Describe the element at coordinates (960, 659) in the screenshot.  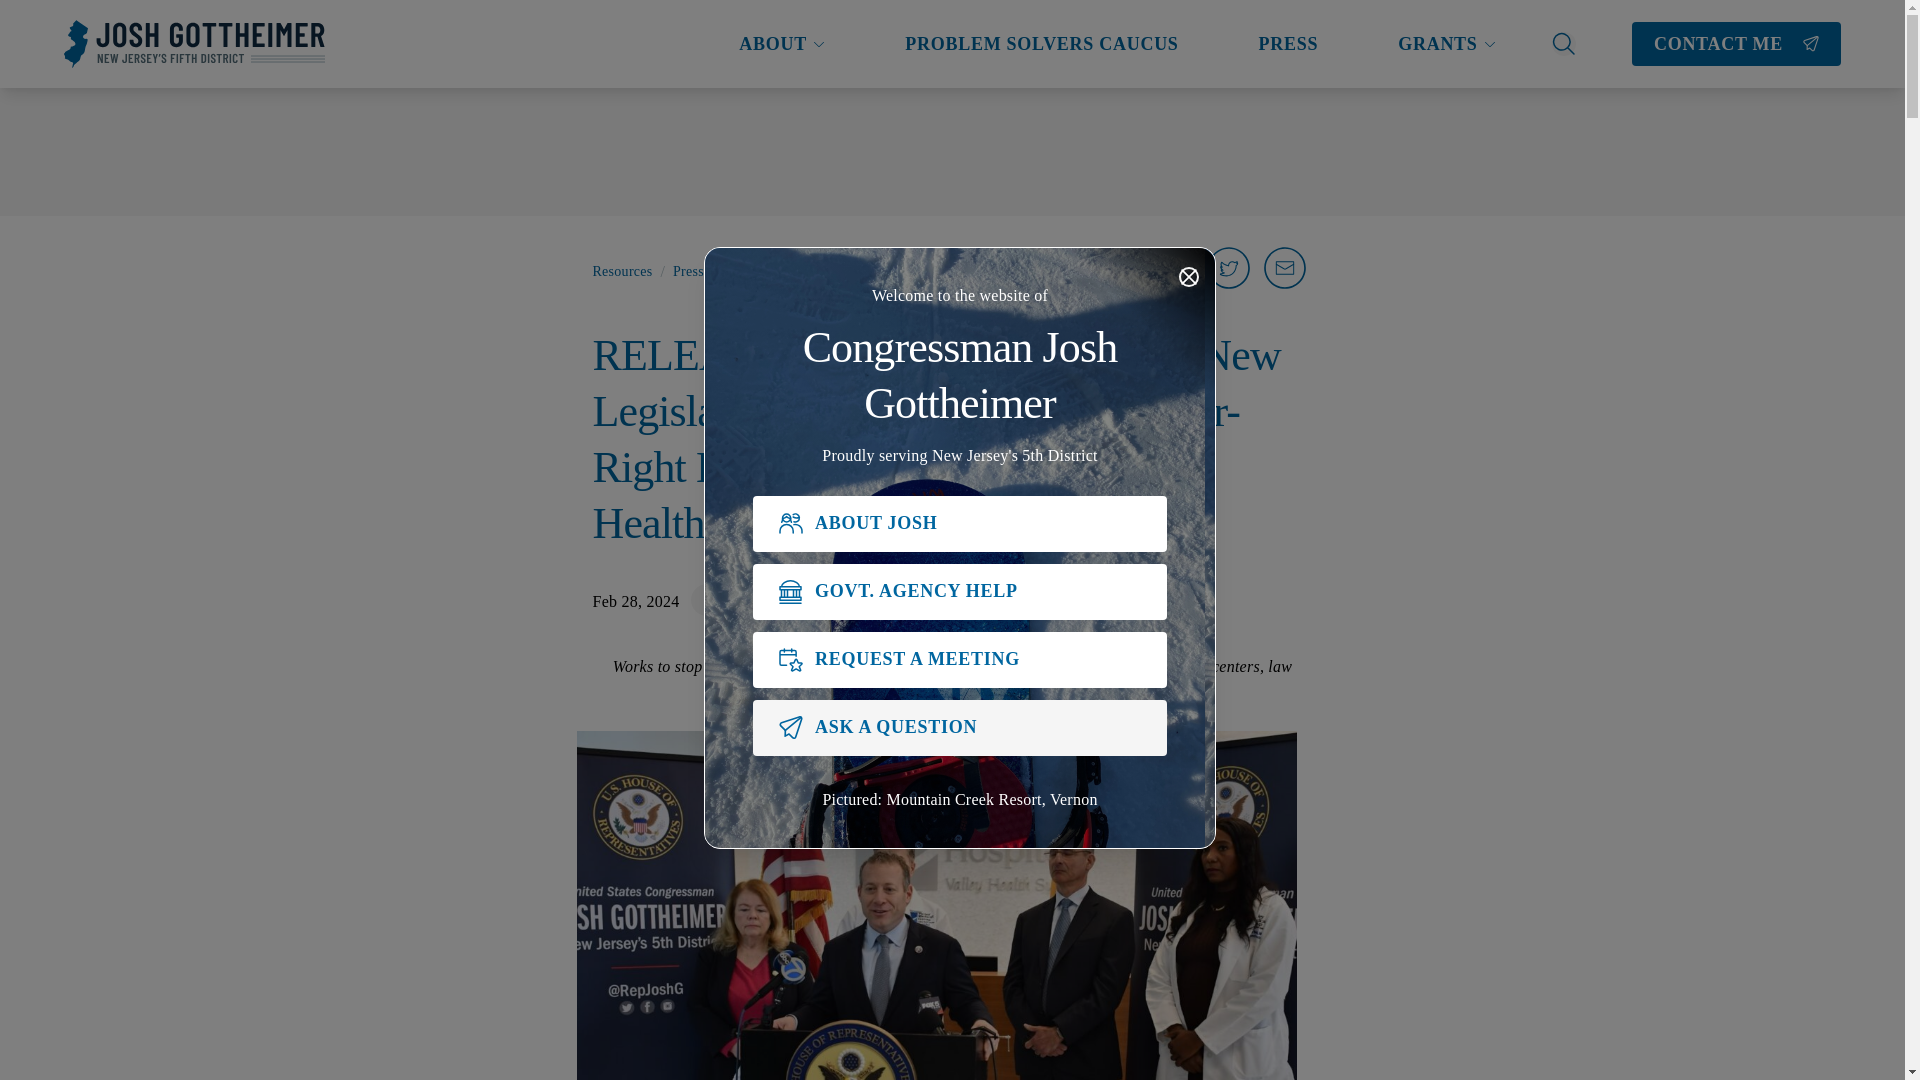
I see `REQUEST A MEETING` at that location.